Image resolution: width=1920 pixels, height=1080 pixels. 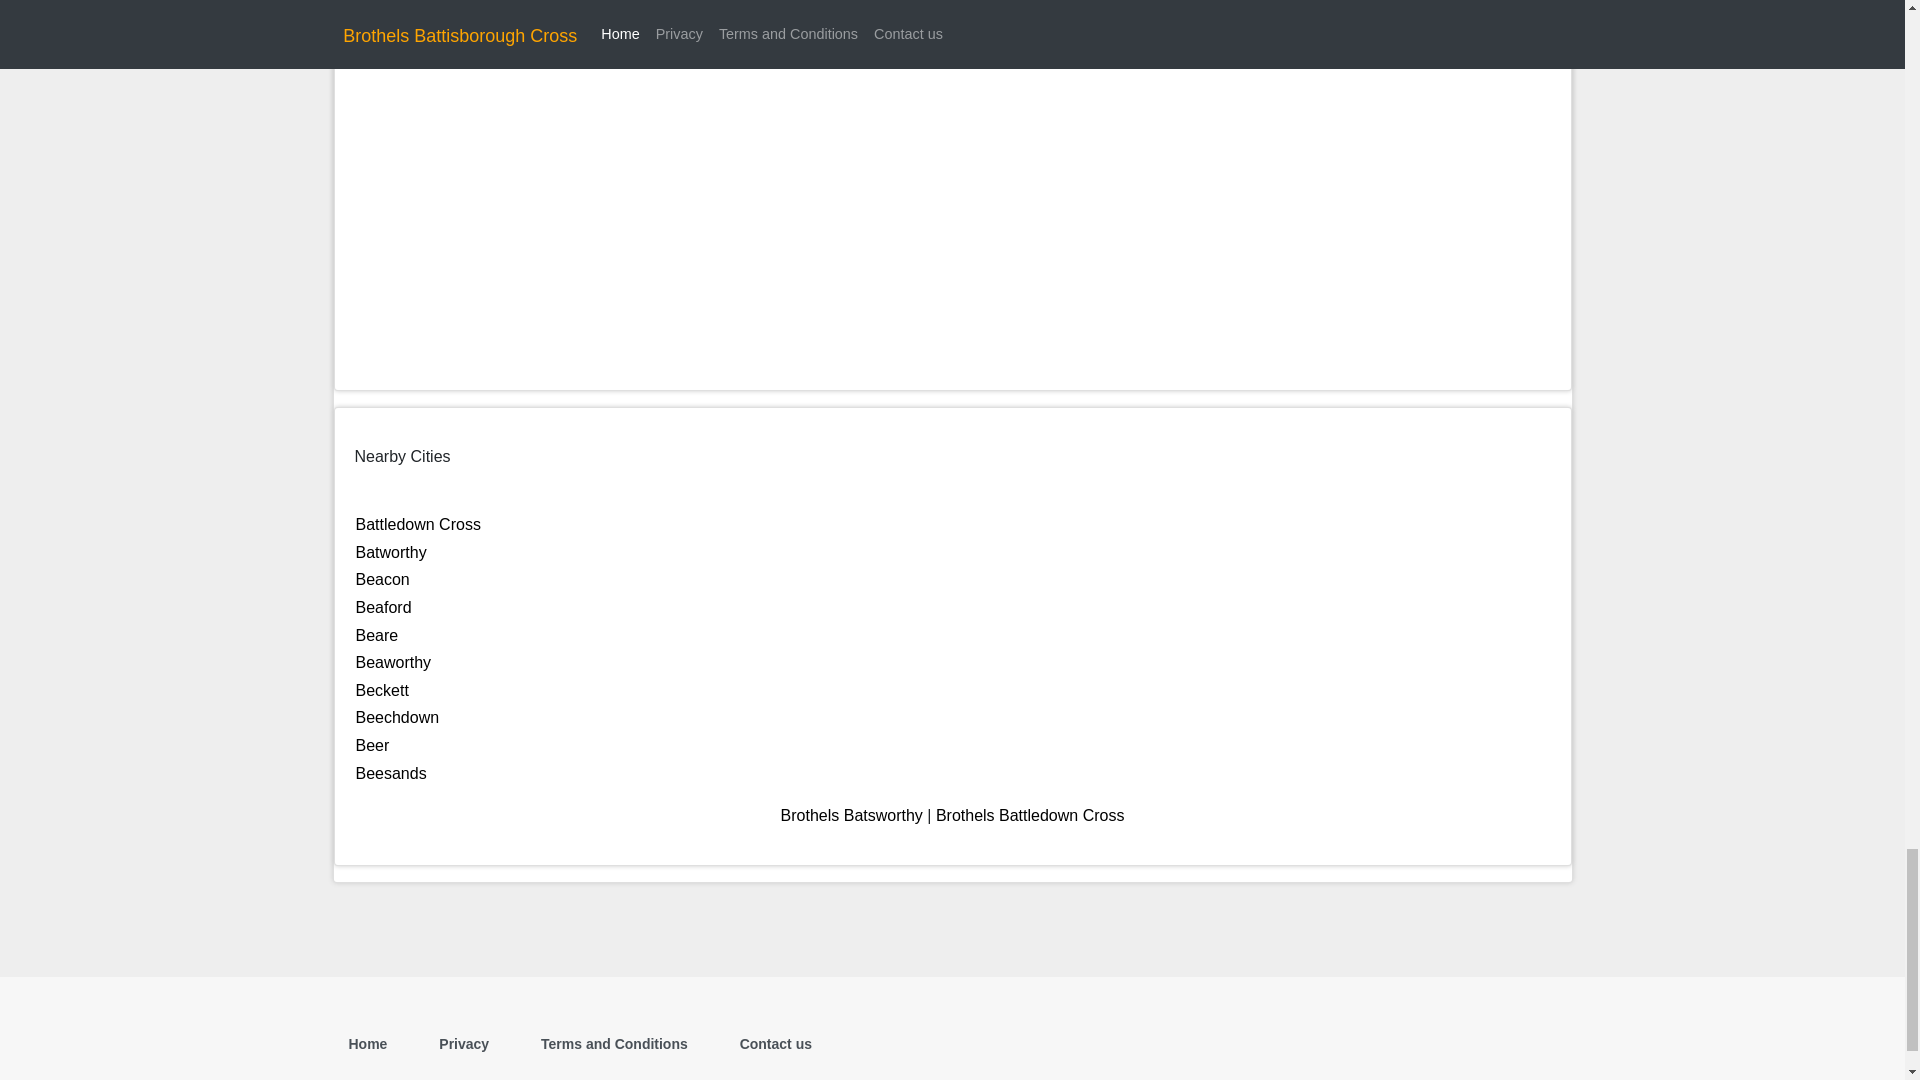 What do you see at coordinates (372, 744) in the screenshot?
I see `Beer` at bounding box center [372, 744].